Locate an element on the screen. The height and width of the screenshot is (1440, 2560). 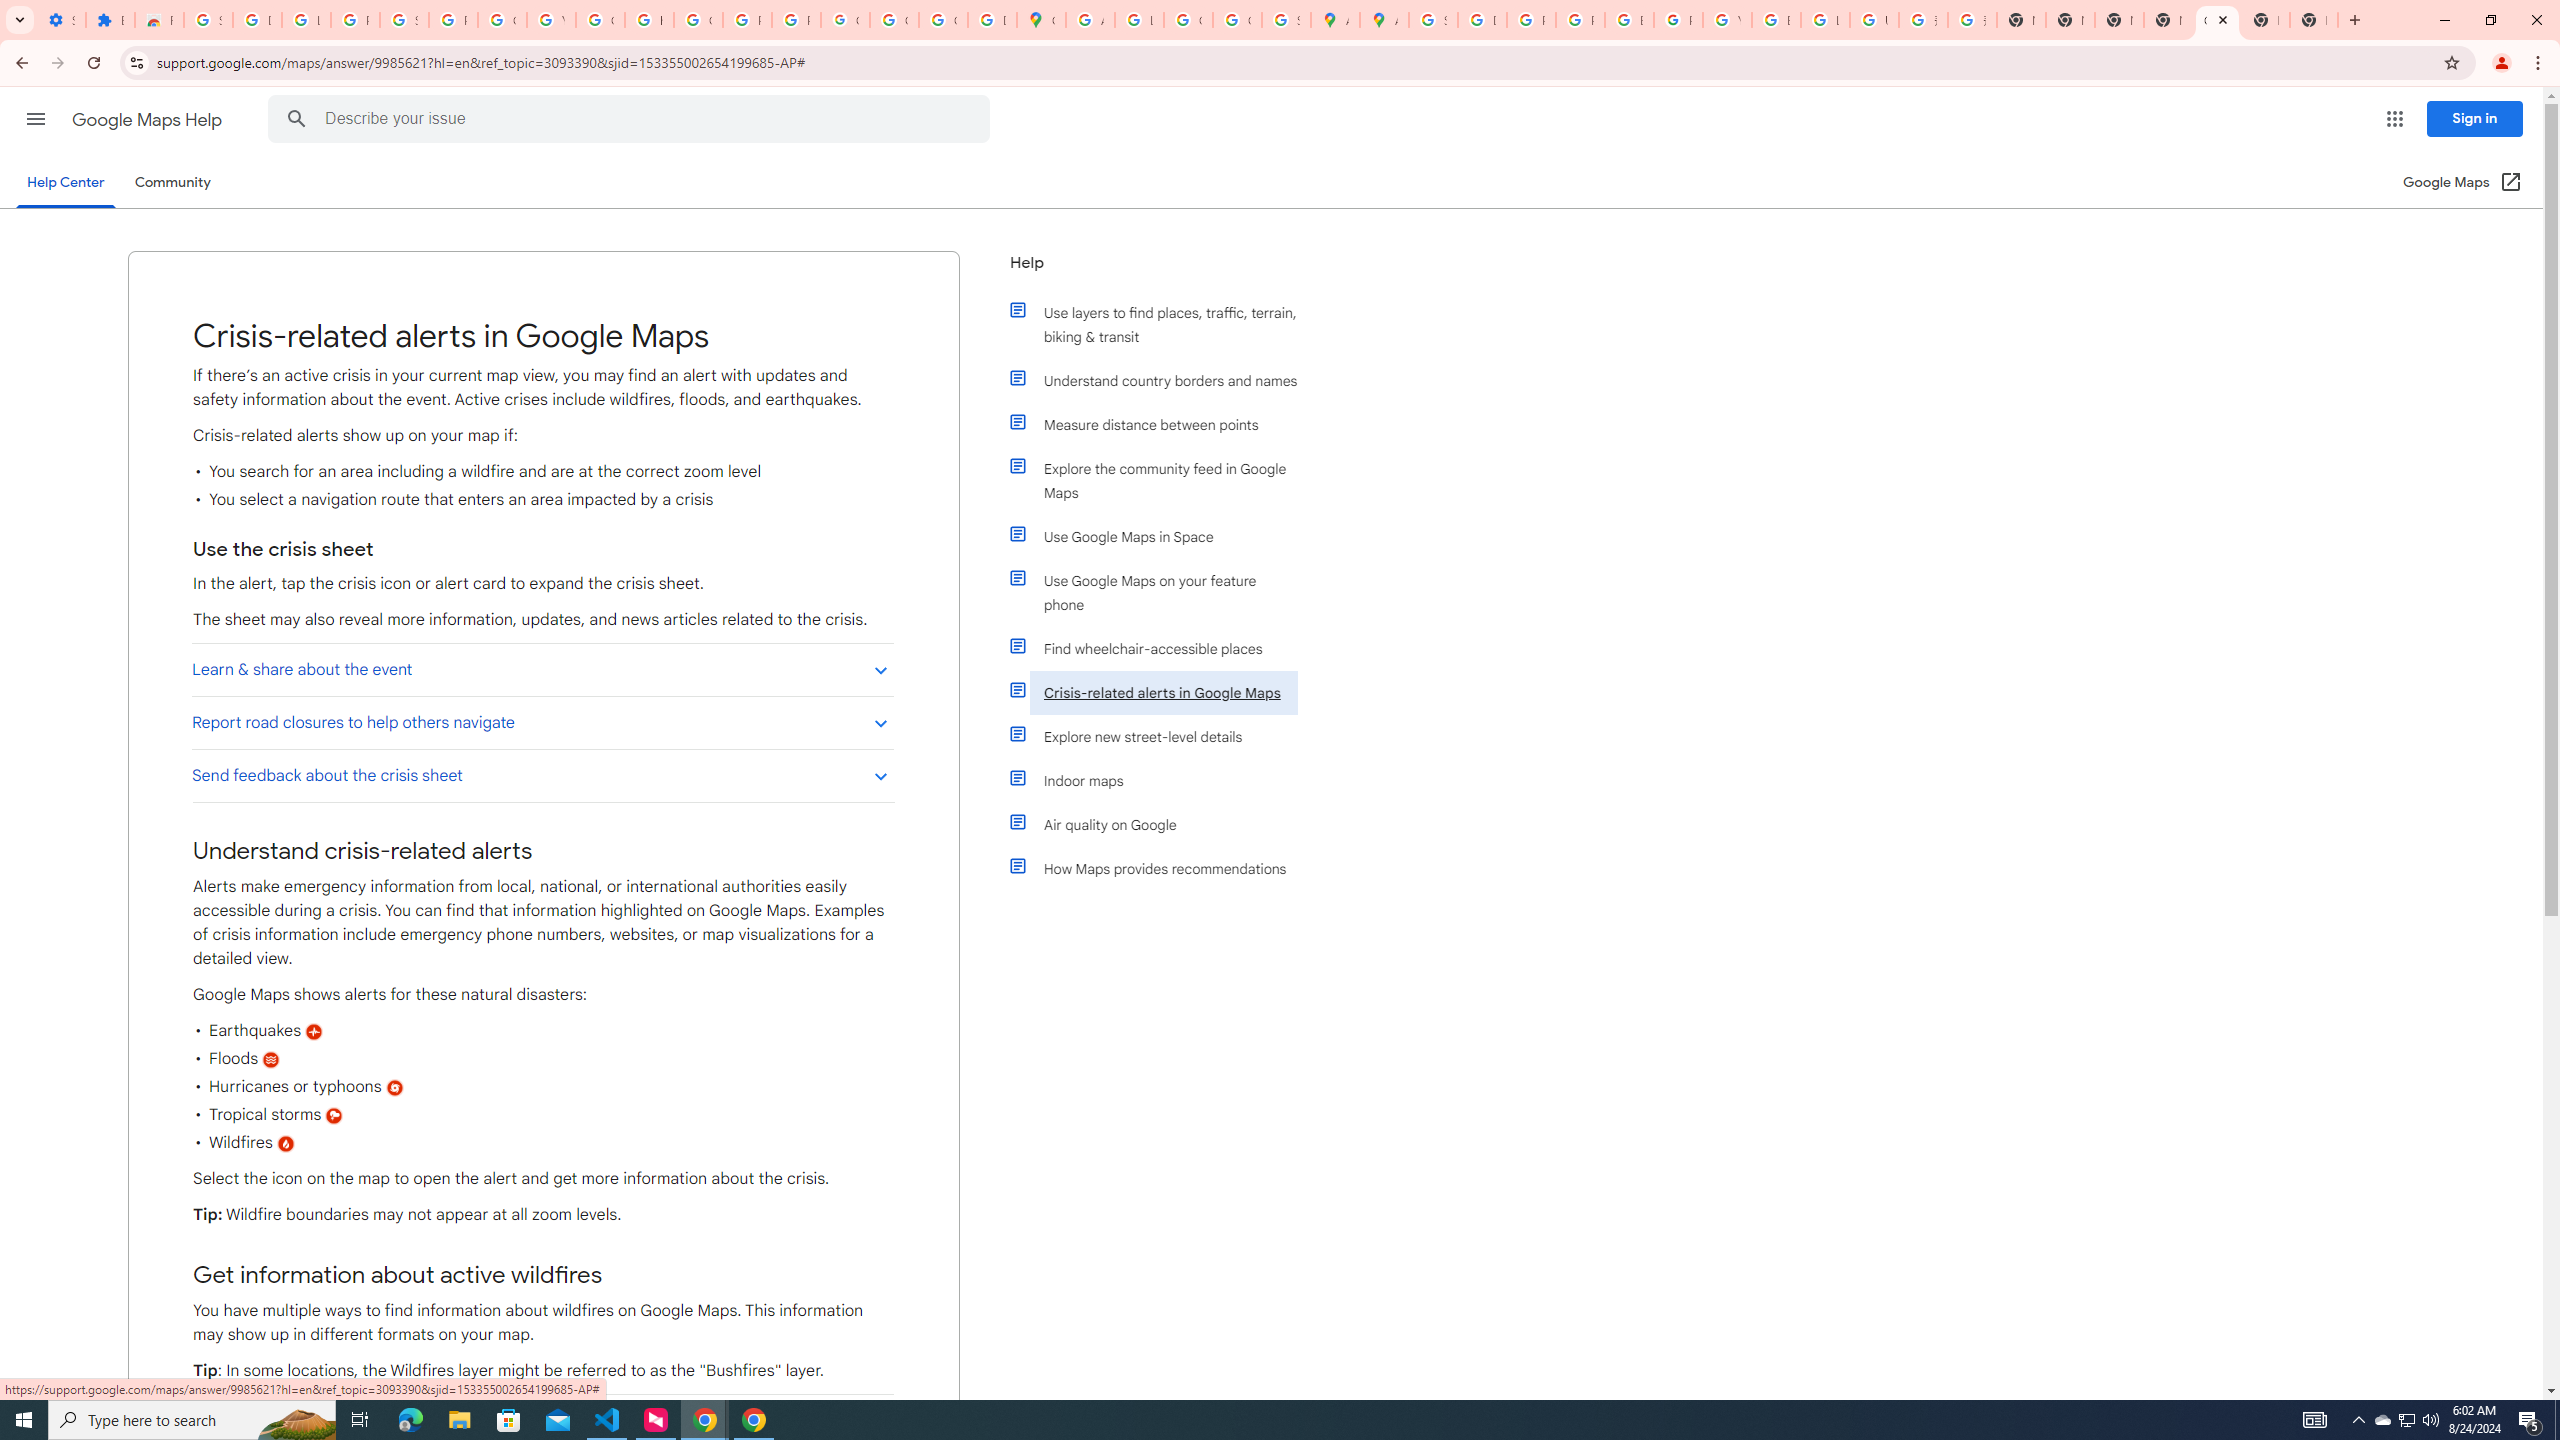
How Maps provides recommendations is located at coordinates (1163, 868).